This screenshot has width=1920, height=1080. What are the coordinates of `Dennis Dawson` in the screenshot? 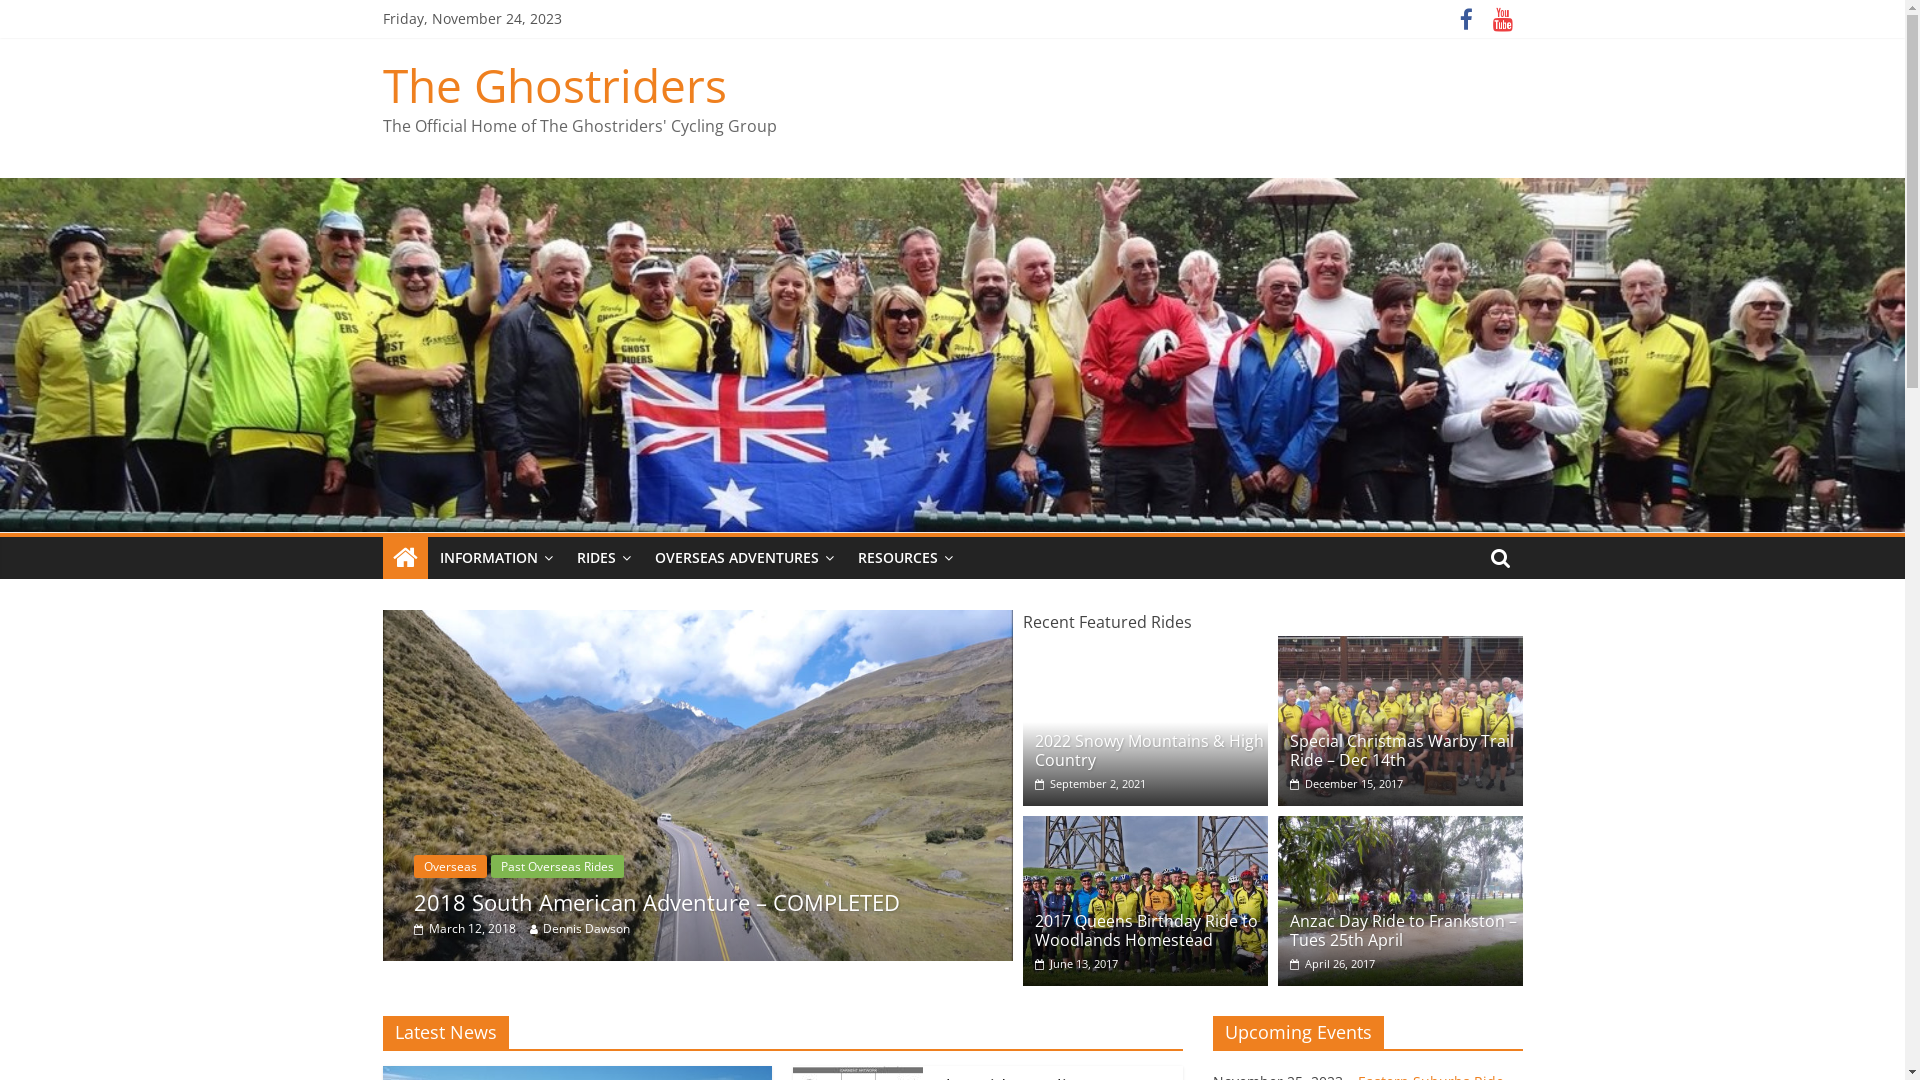 It's located at (578, 928).